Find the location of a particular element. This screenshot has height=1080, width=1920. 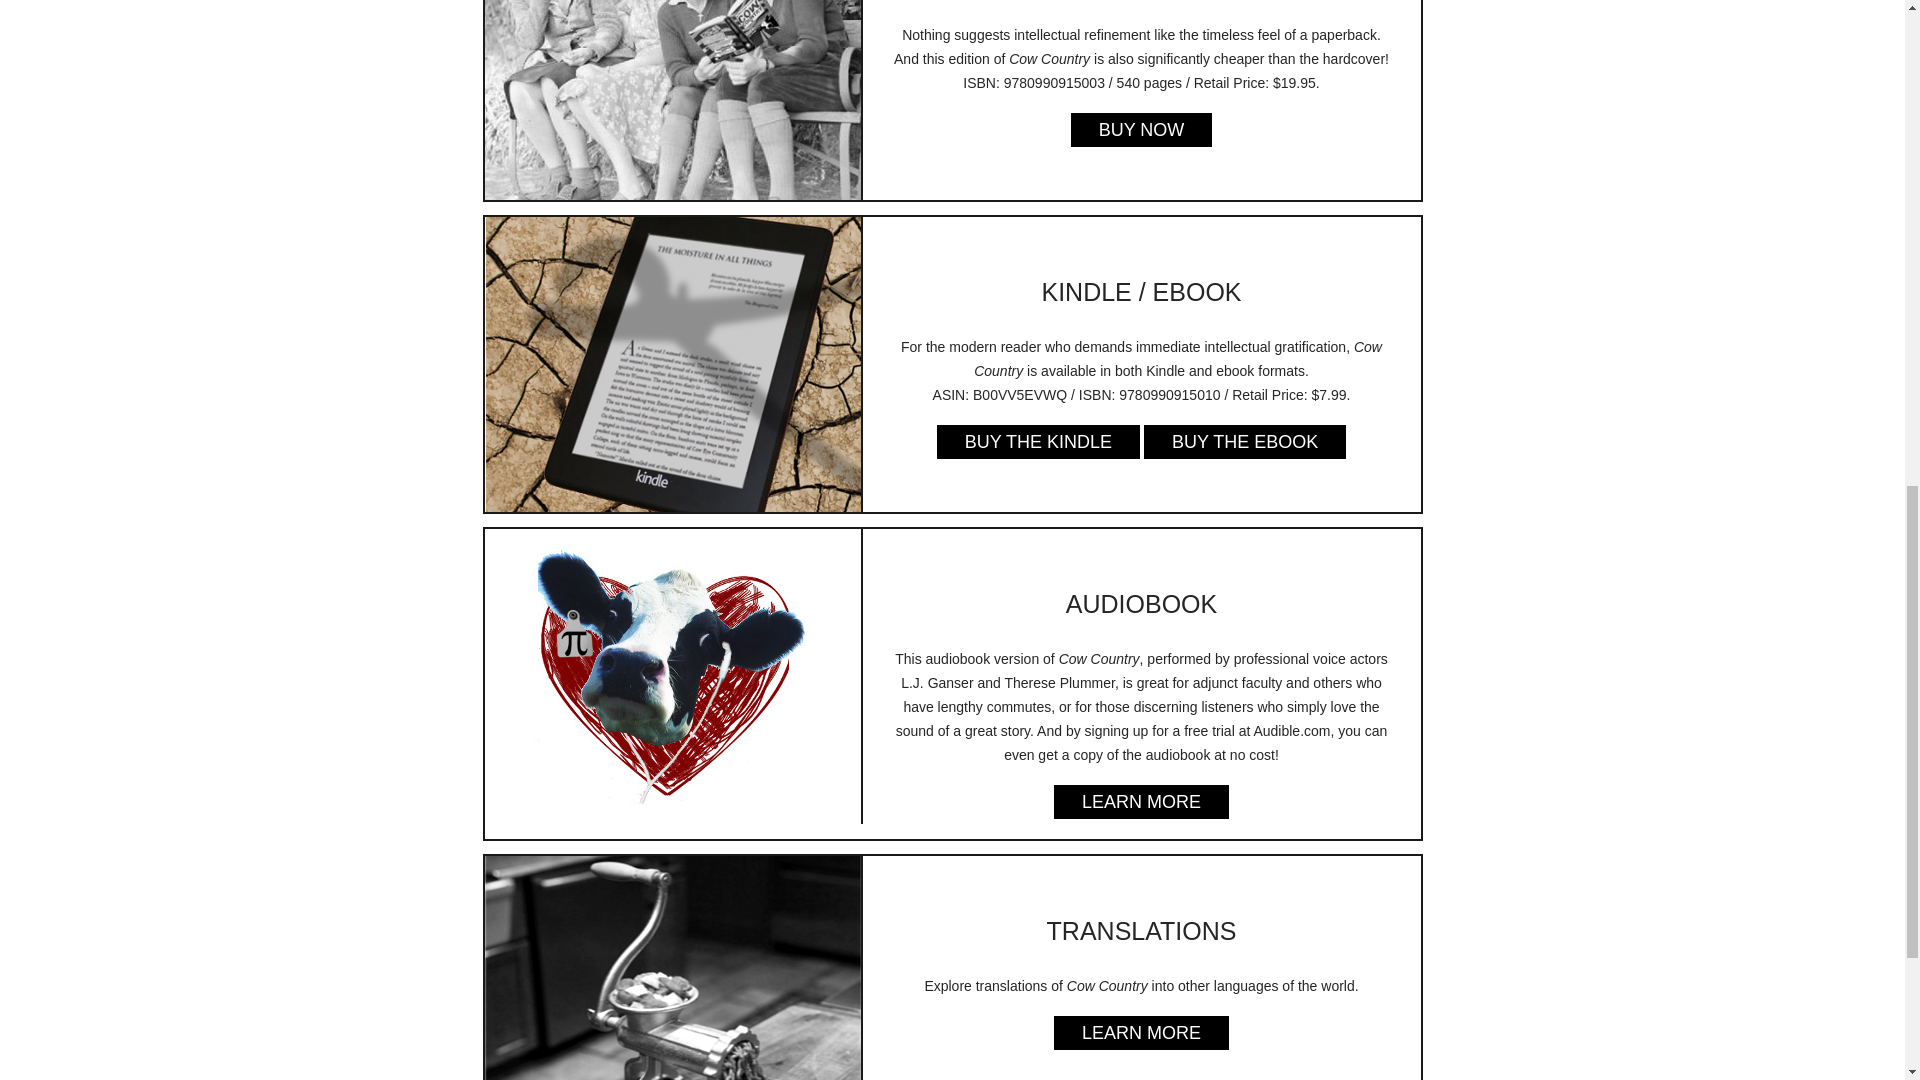

BUY NOW is located at coordinates (1142, 130).